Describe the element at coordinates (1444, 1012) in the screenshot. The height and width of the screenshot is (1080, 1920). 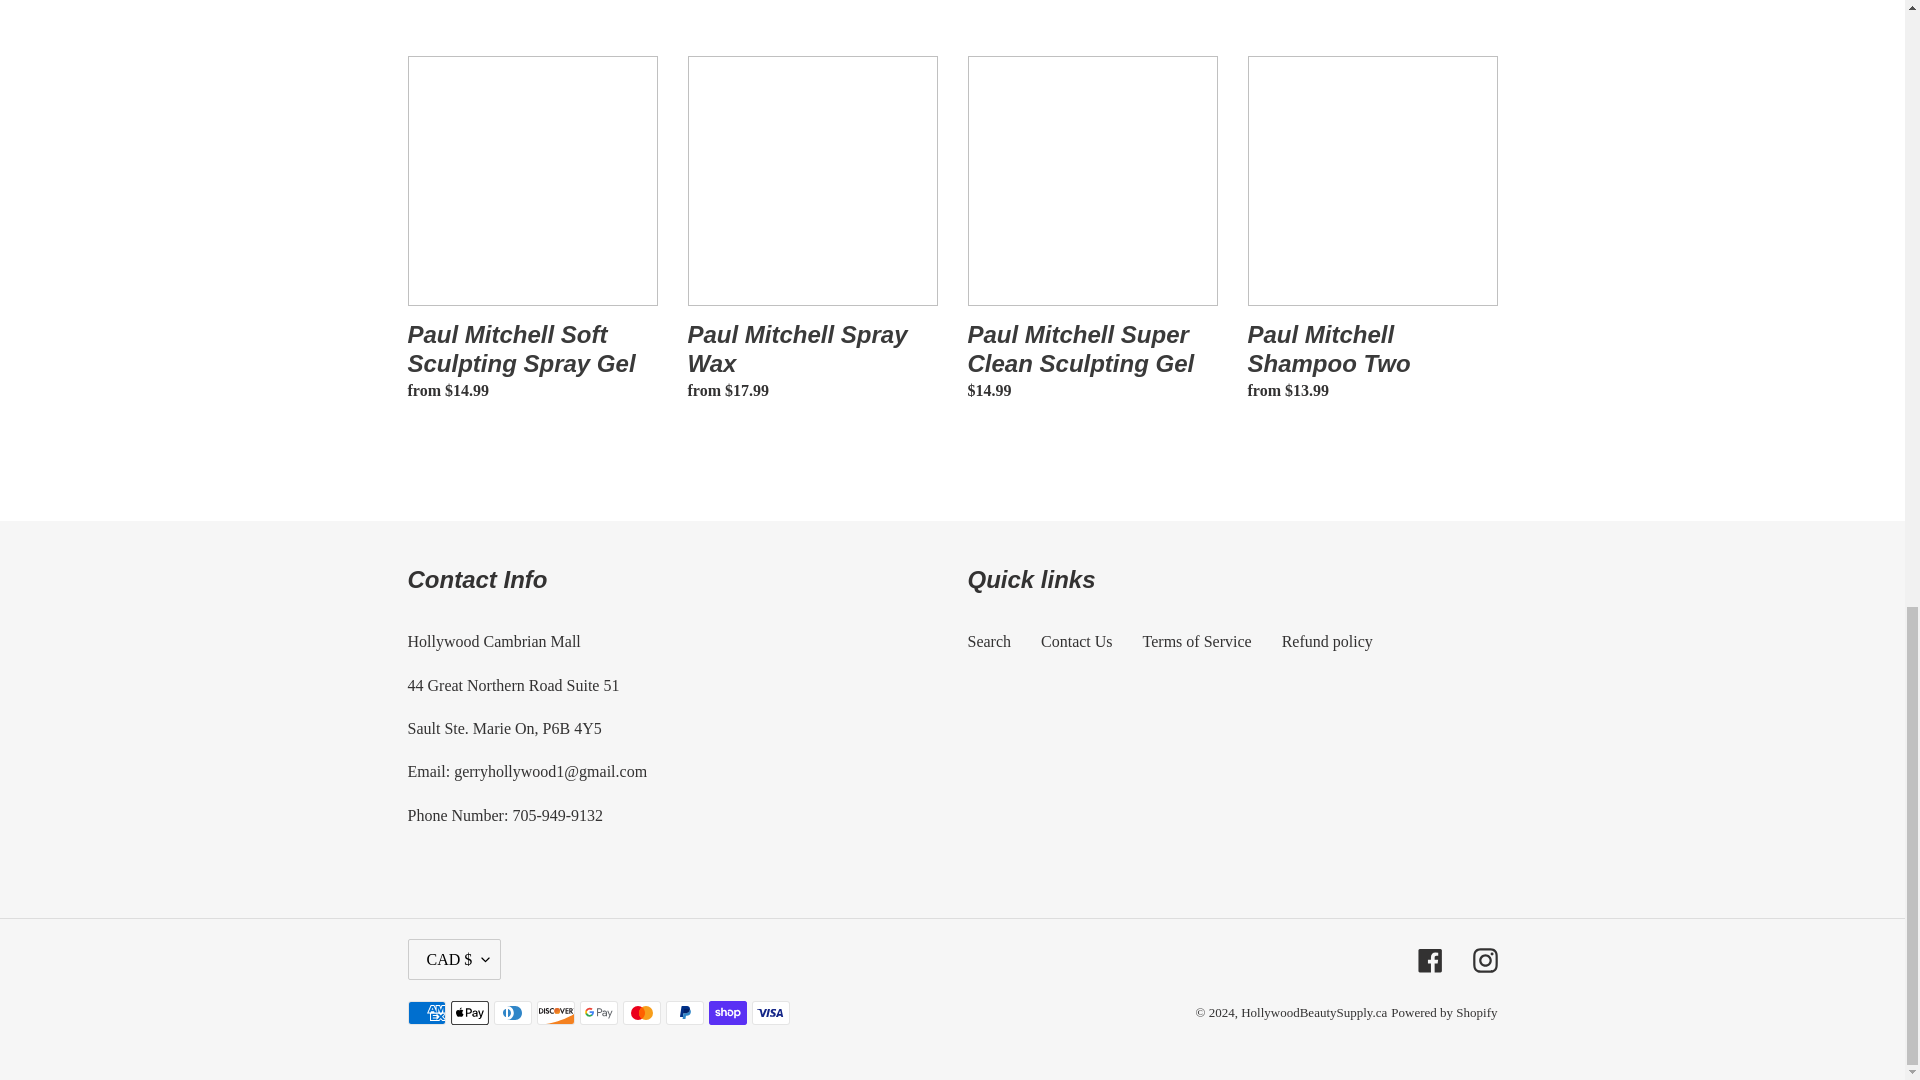
I see `Powered by Shopify` at that location.